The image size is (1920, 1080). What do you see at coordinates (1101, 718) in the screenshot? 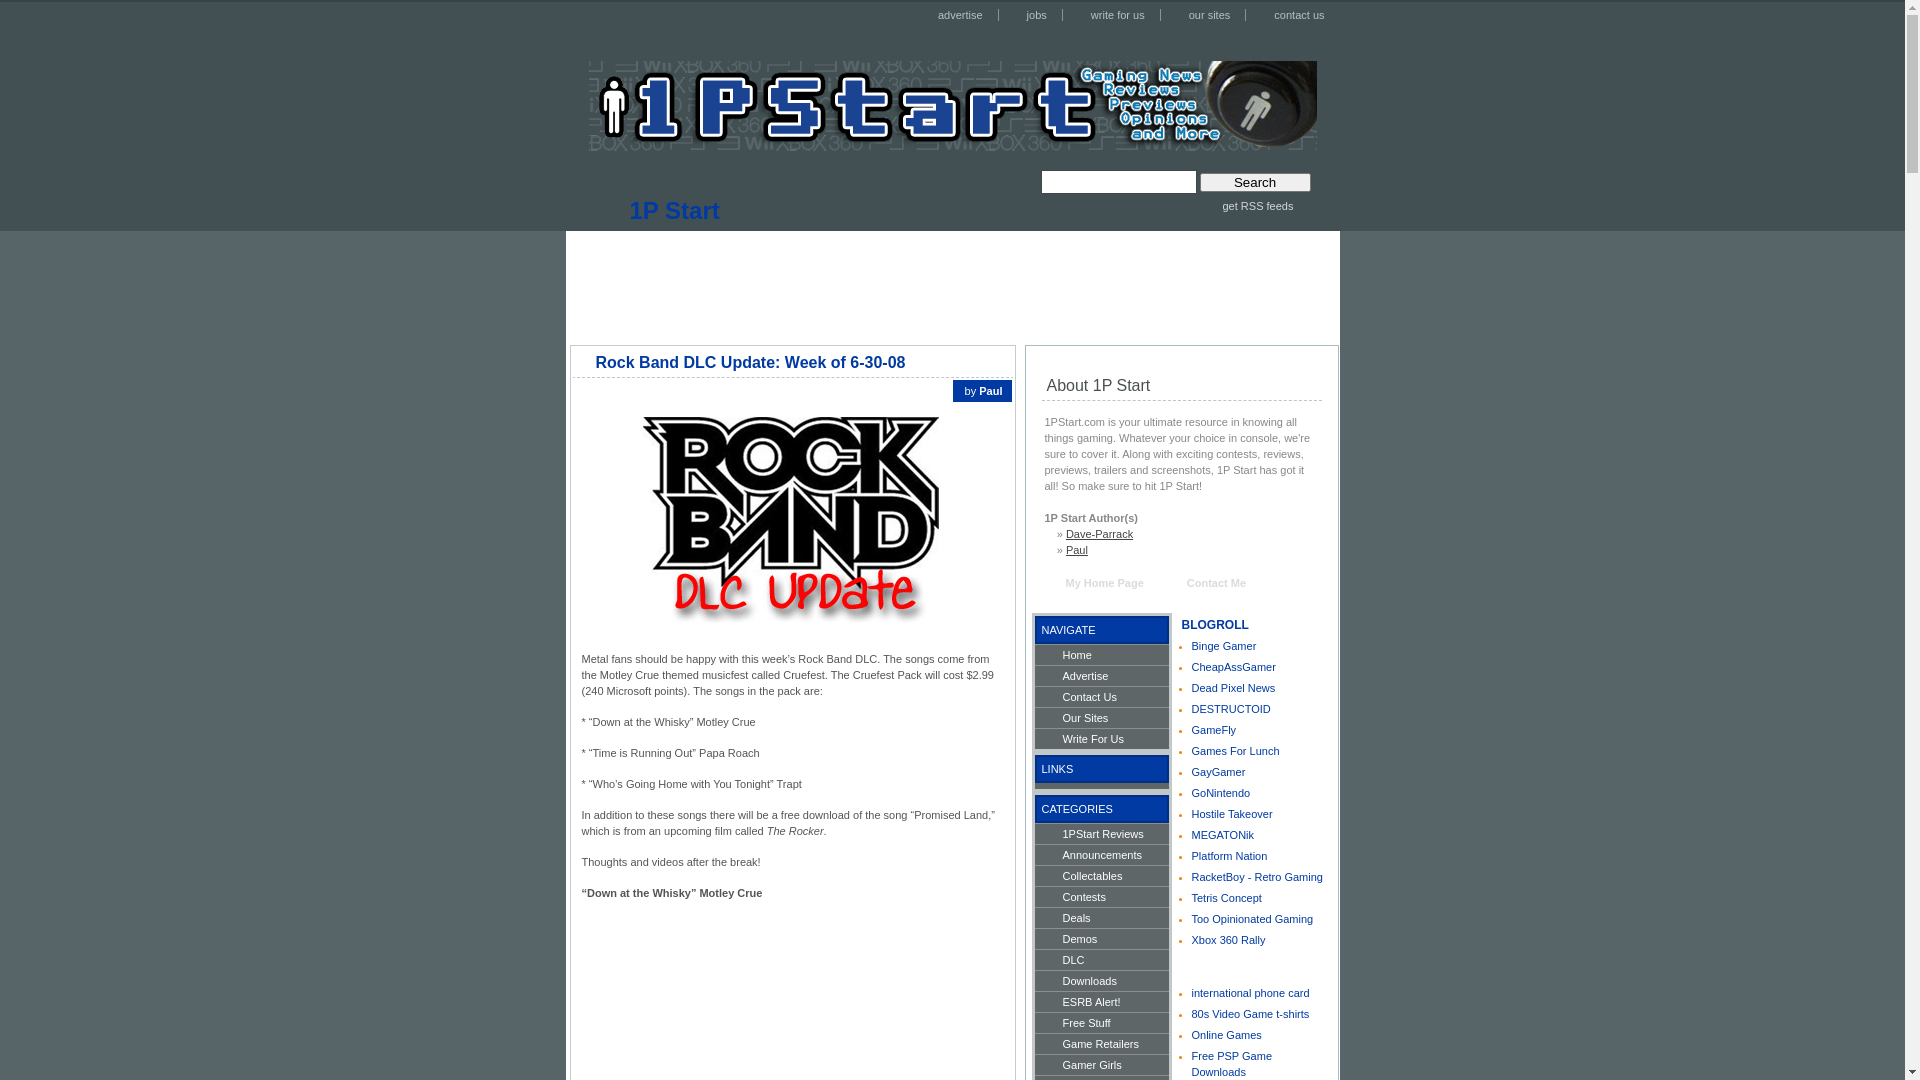
I see `Our Sites` at bounding box center [1101, 718].